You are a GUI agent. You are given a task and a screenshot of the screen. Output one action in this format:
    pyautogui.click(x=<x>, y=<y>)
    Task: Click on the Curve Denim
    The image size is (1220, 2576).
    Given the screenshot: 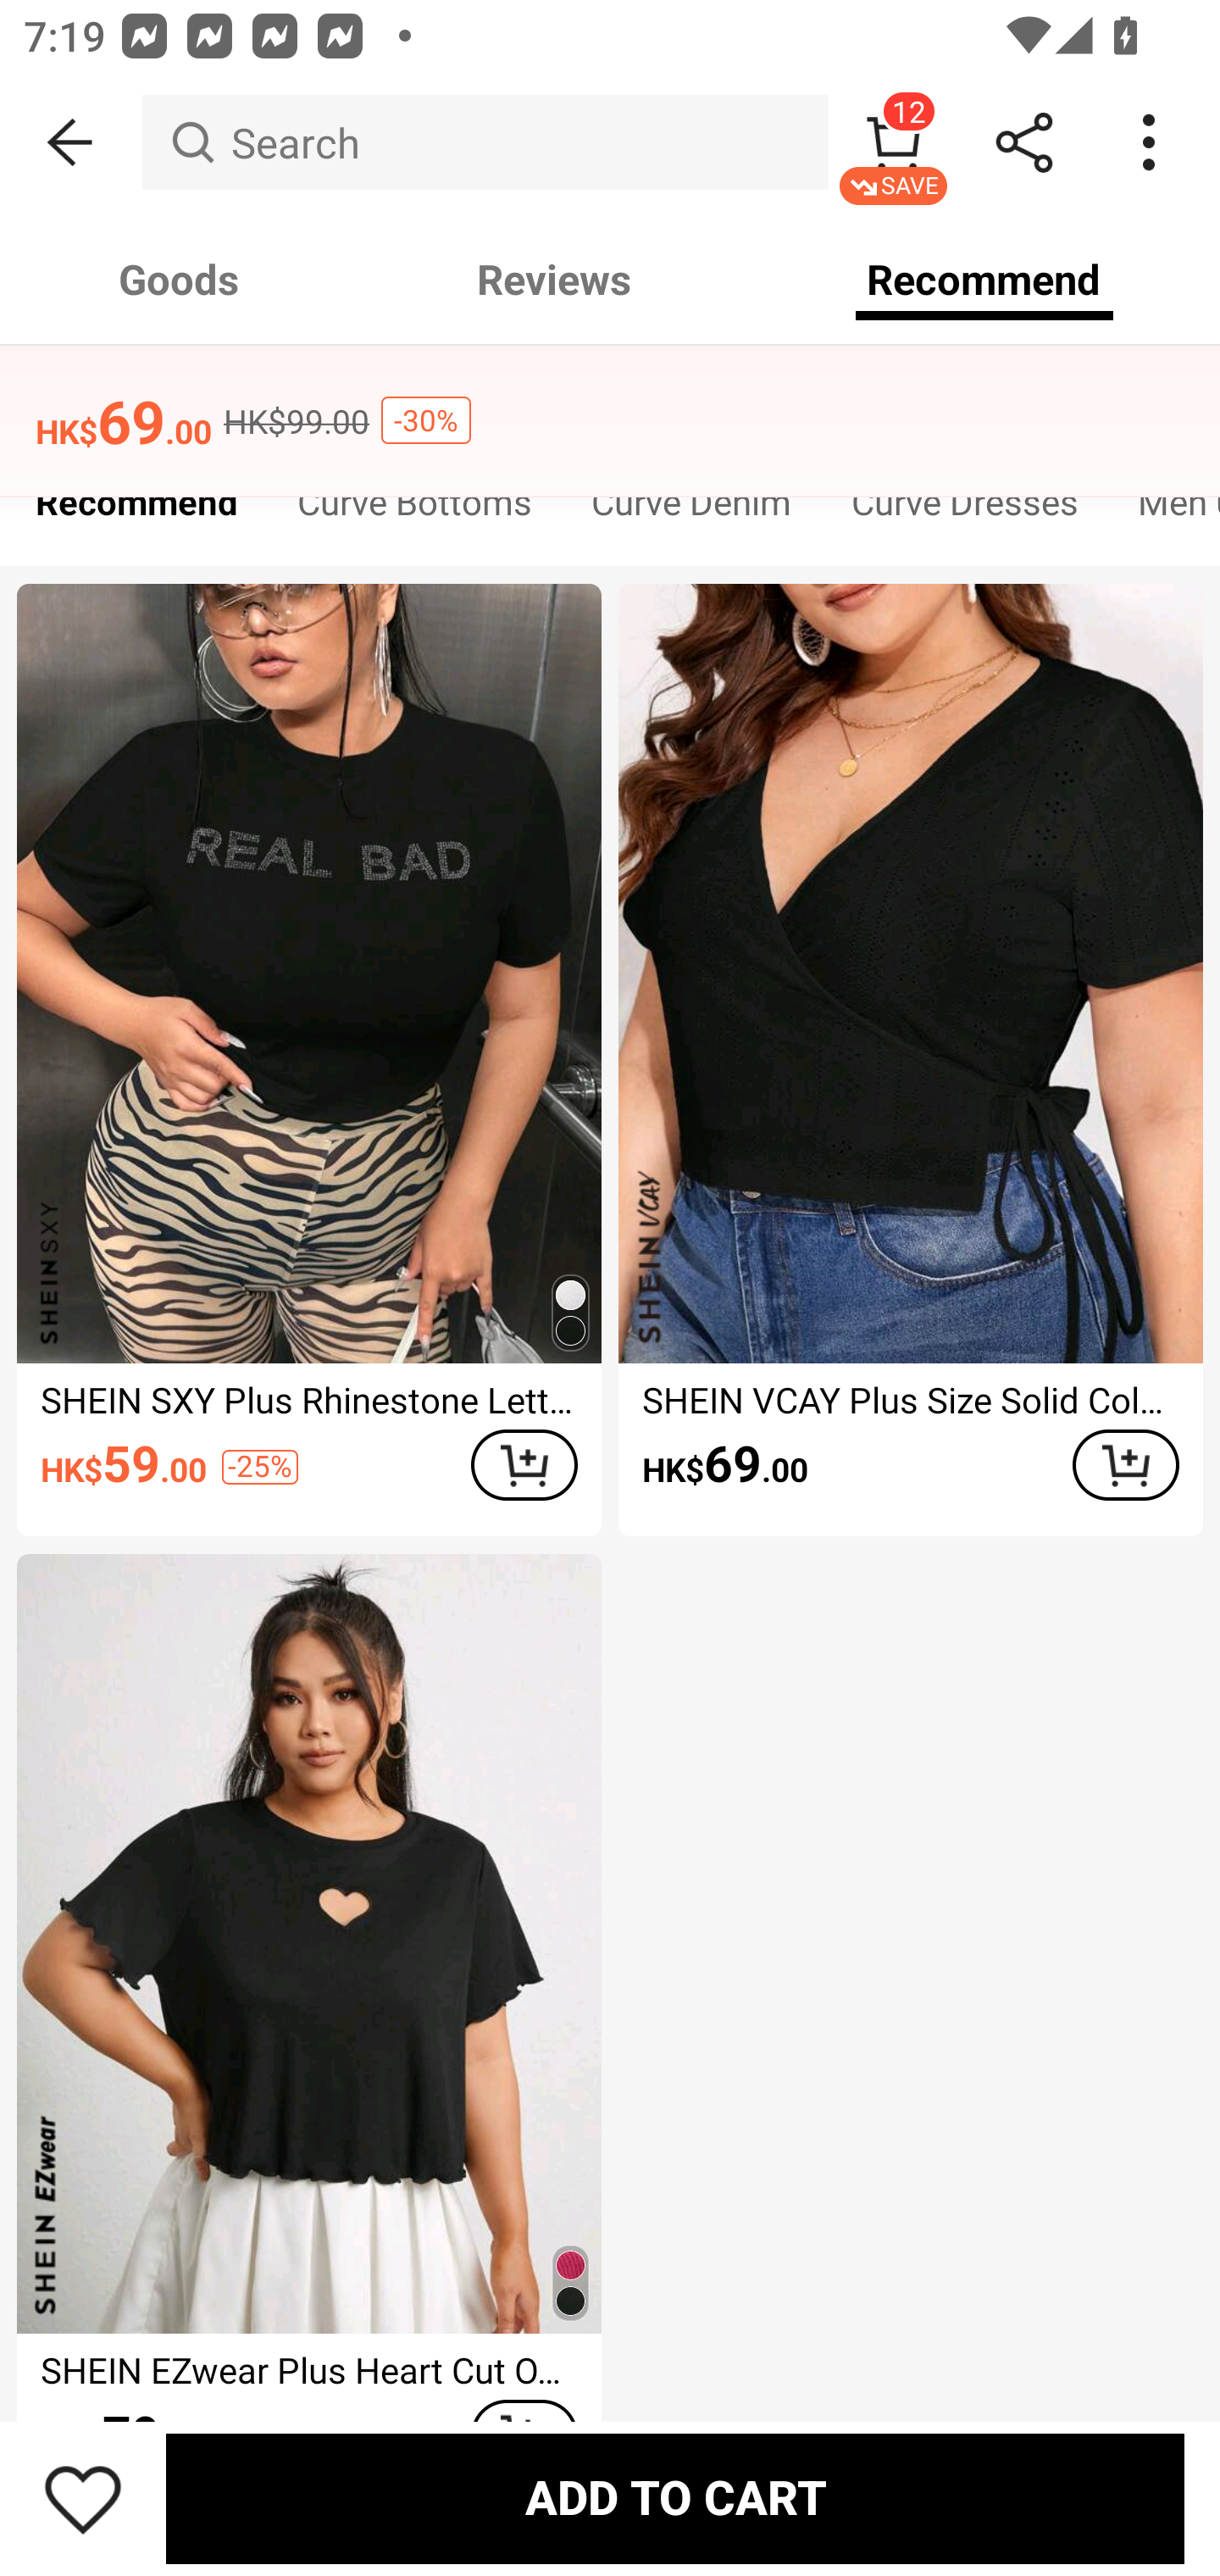 What is the action you would take?
    pyautogui.click(x=691, y=510)
    